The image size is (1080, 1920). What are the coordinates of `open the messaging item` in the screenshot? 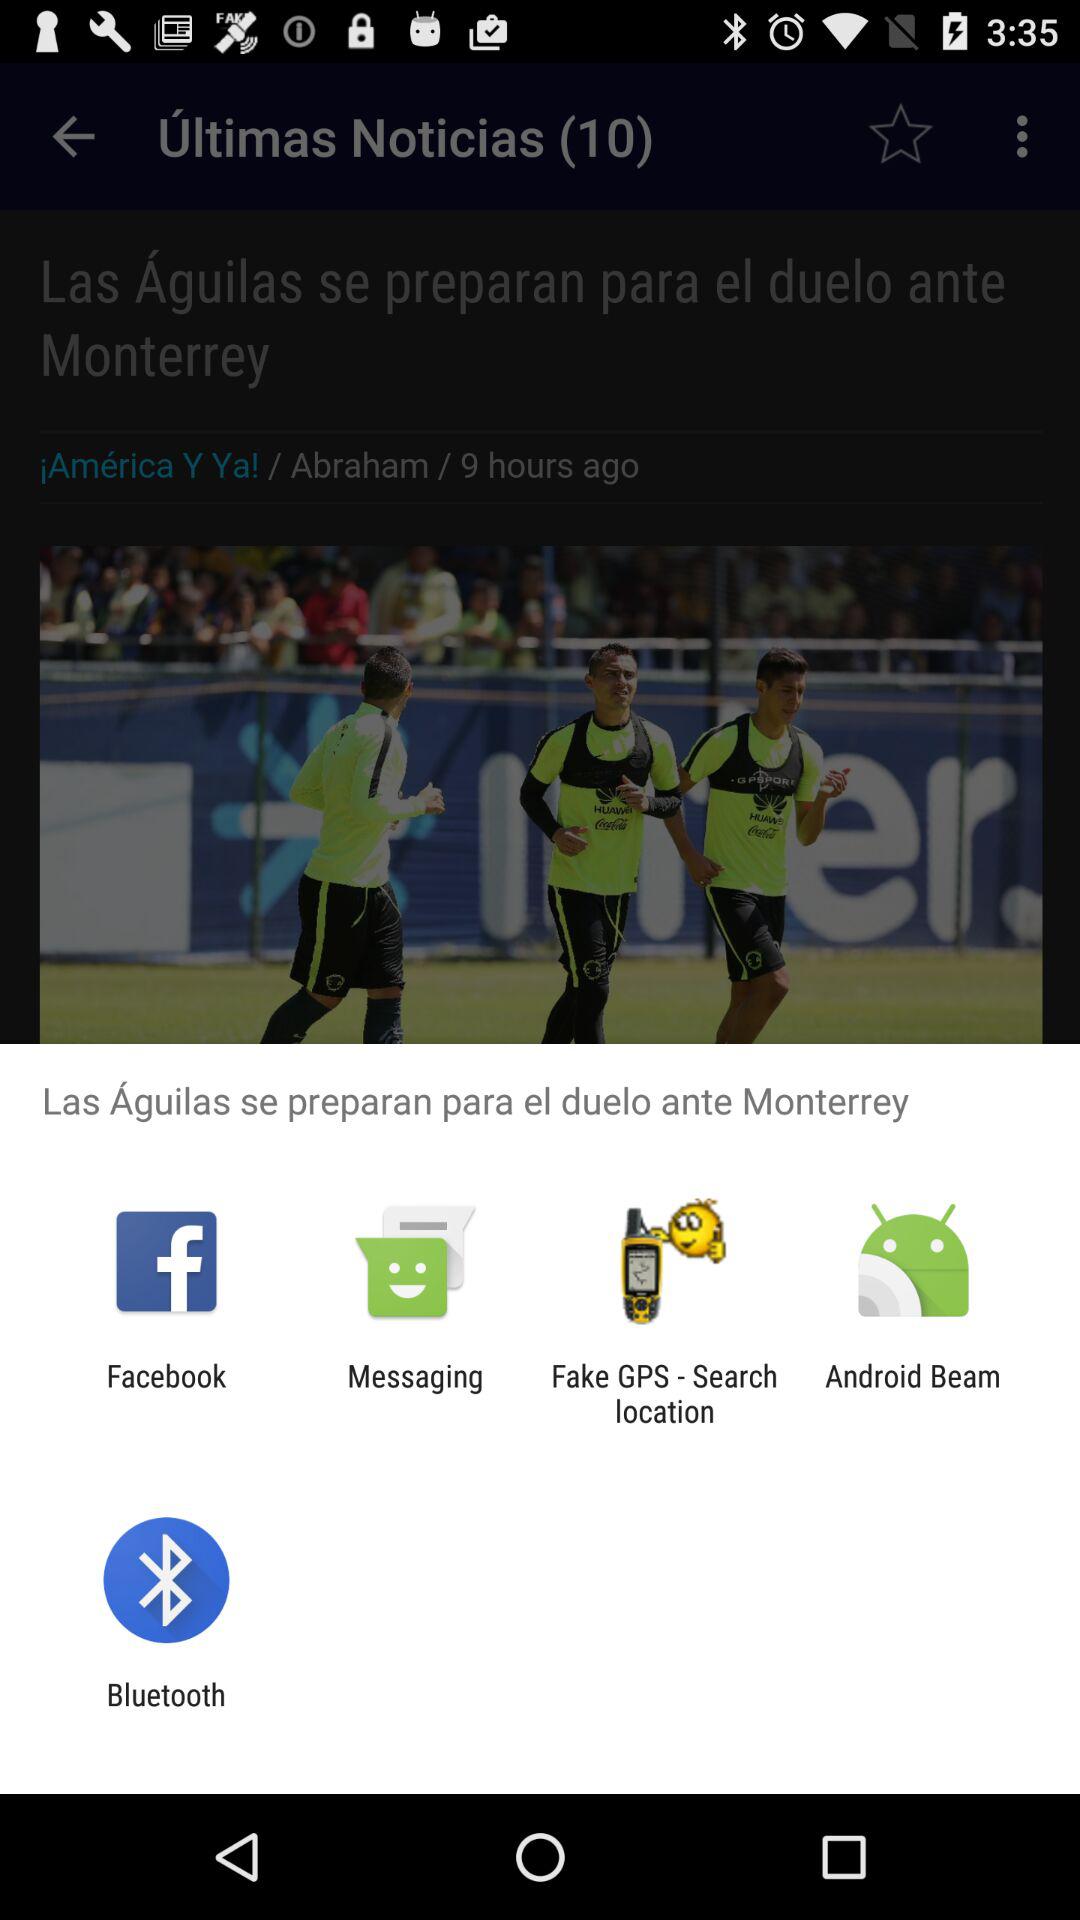 It's located at (415, 1393).